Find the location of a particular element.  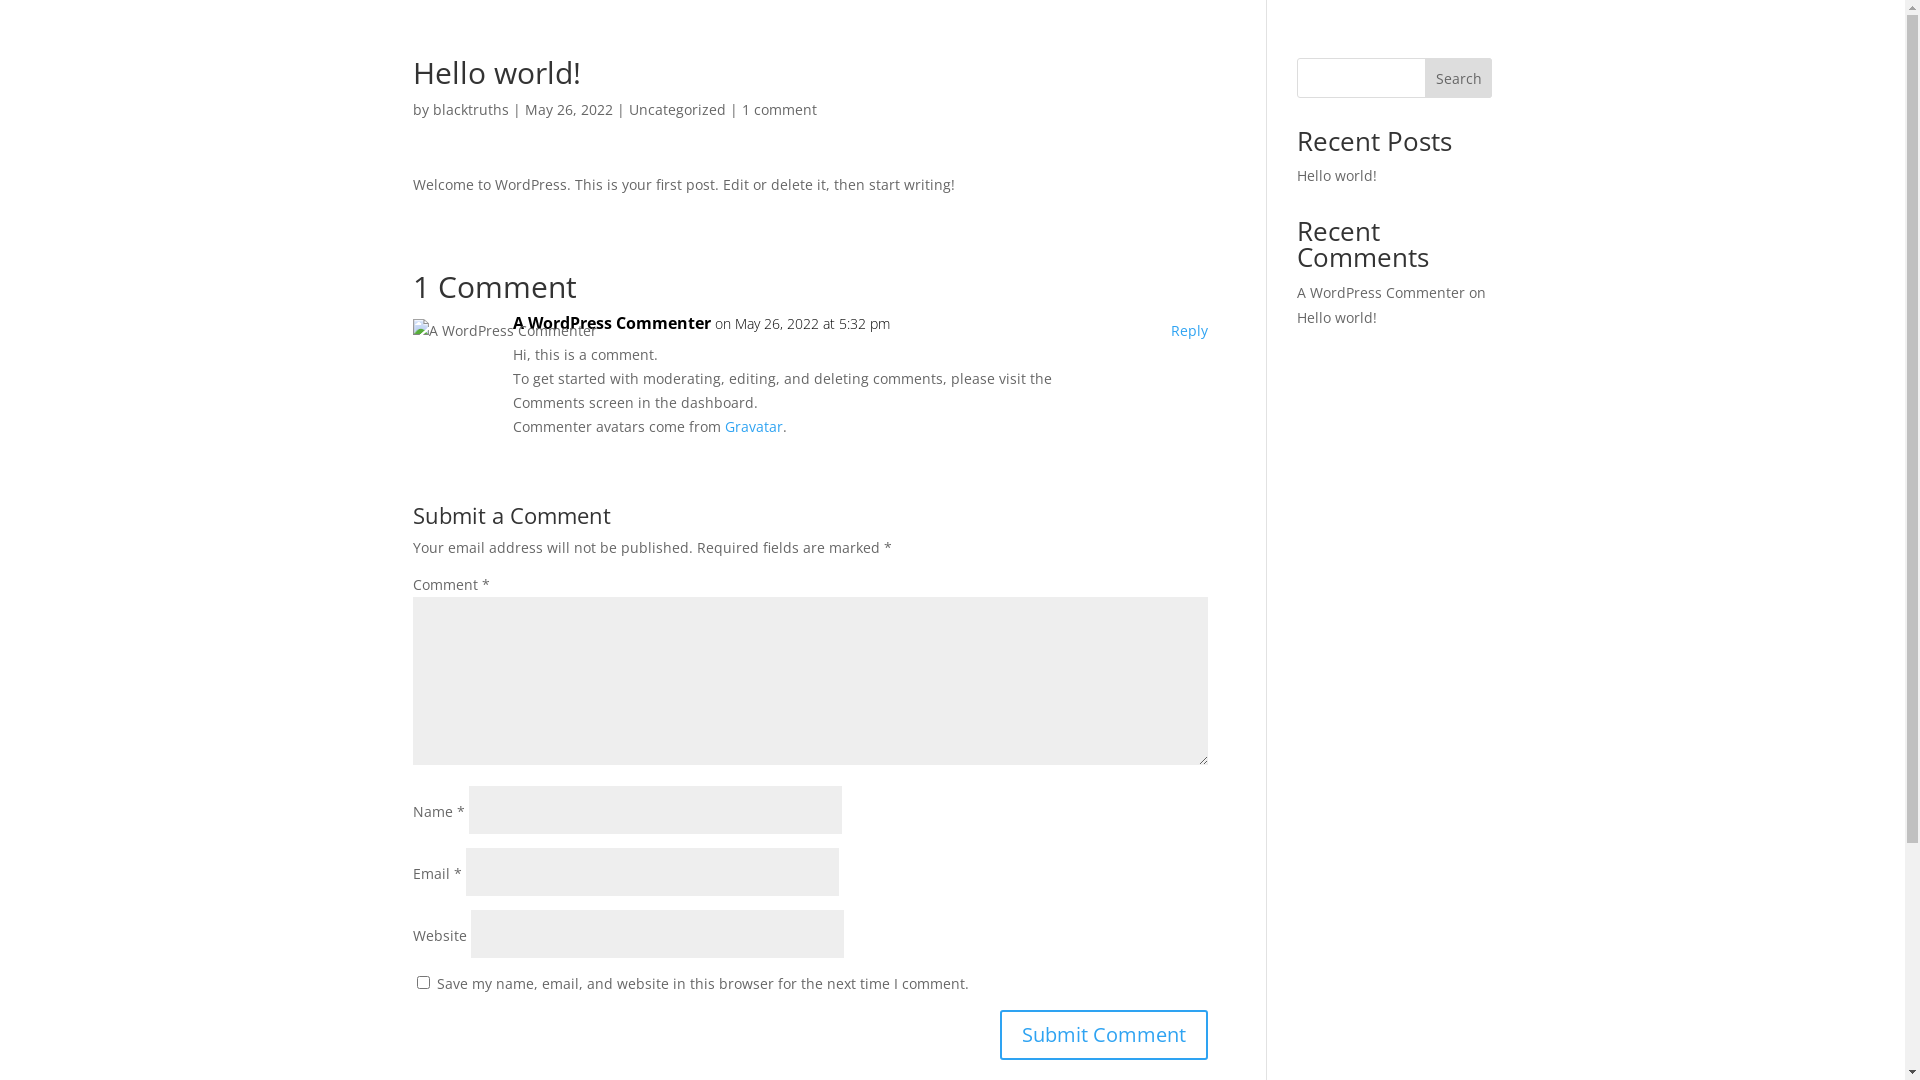

Submit Comment is located at coordinates (1104, 1035).